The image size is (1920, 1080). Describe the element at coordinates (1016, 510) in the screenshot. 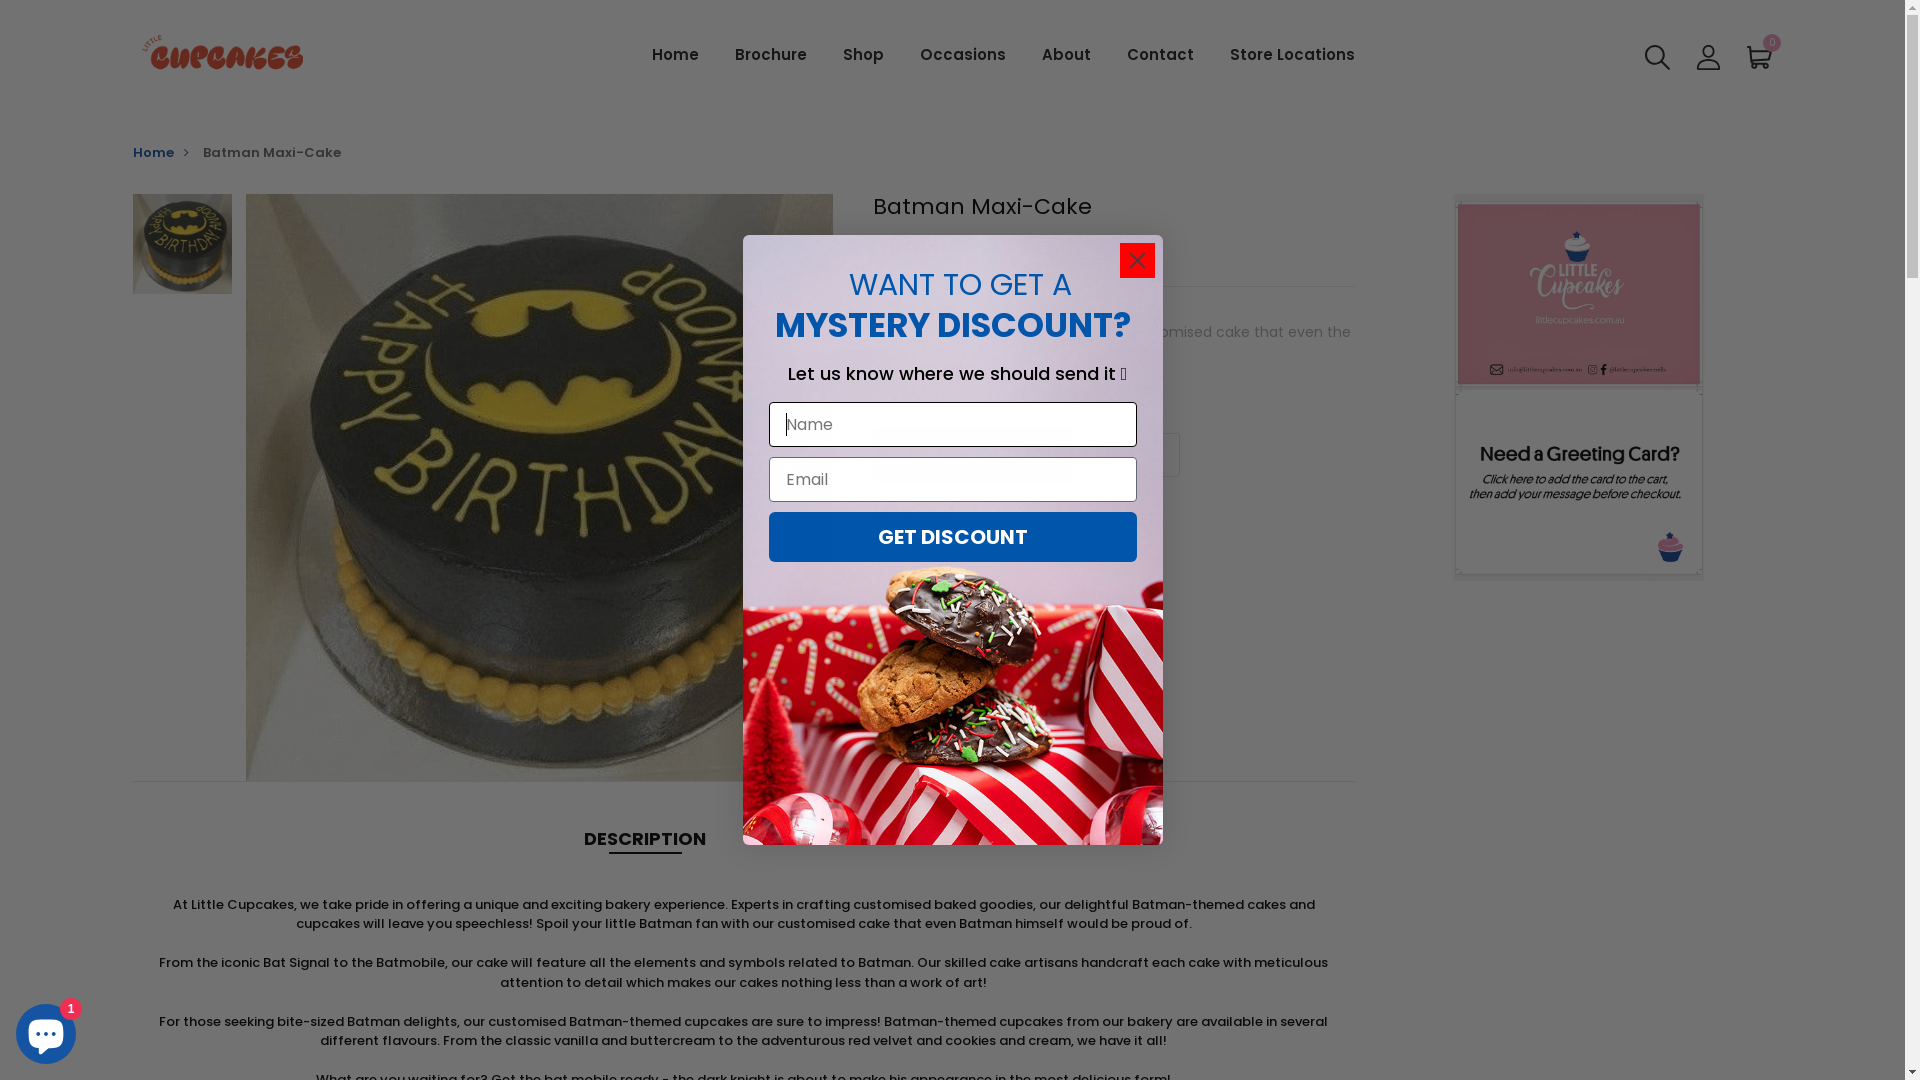

I see `Cake,` at that location.